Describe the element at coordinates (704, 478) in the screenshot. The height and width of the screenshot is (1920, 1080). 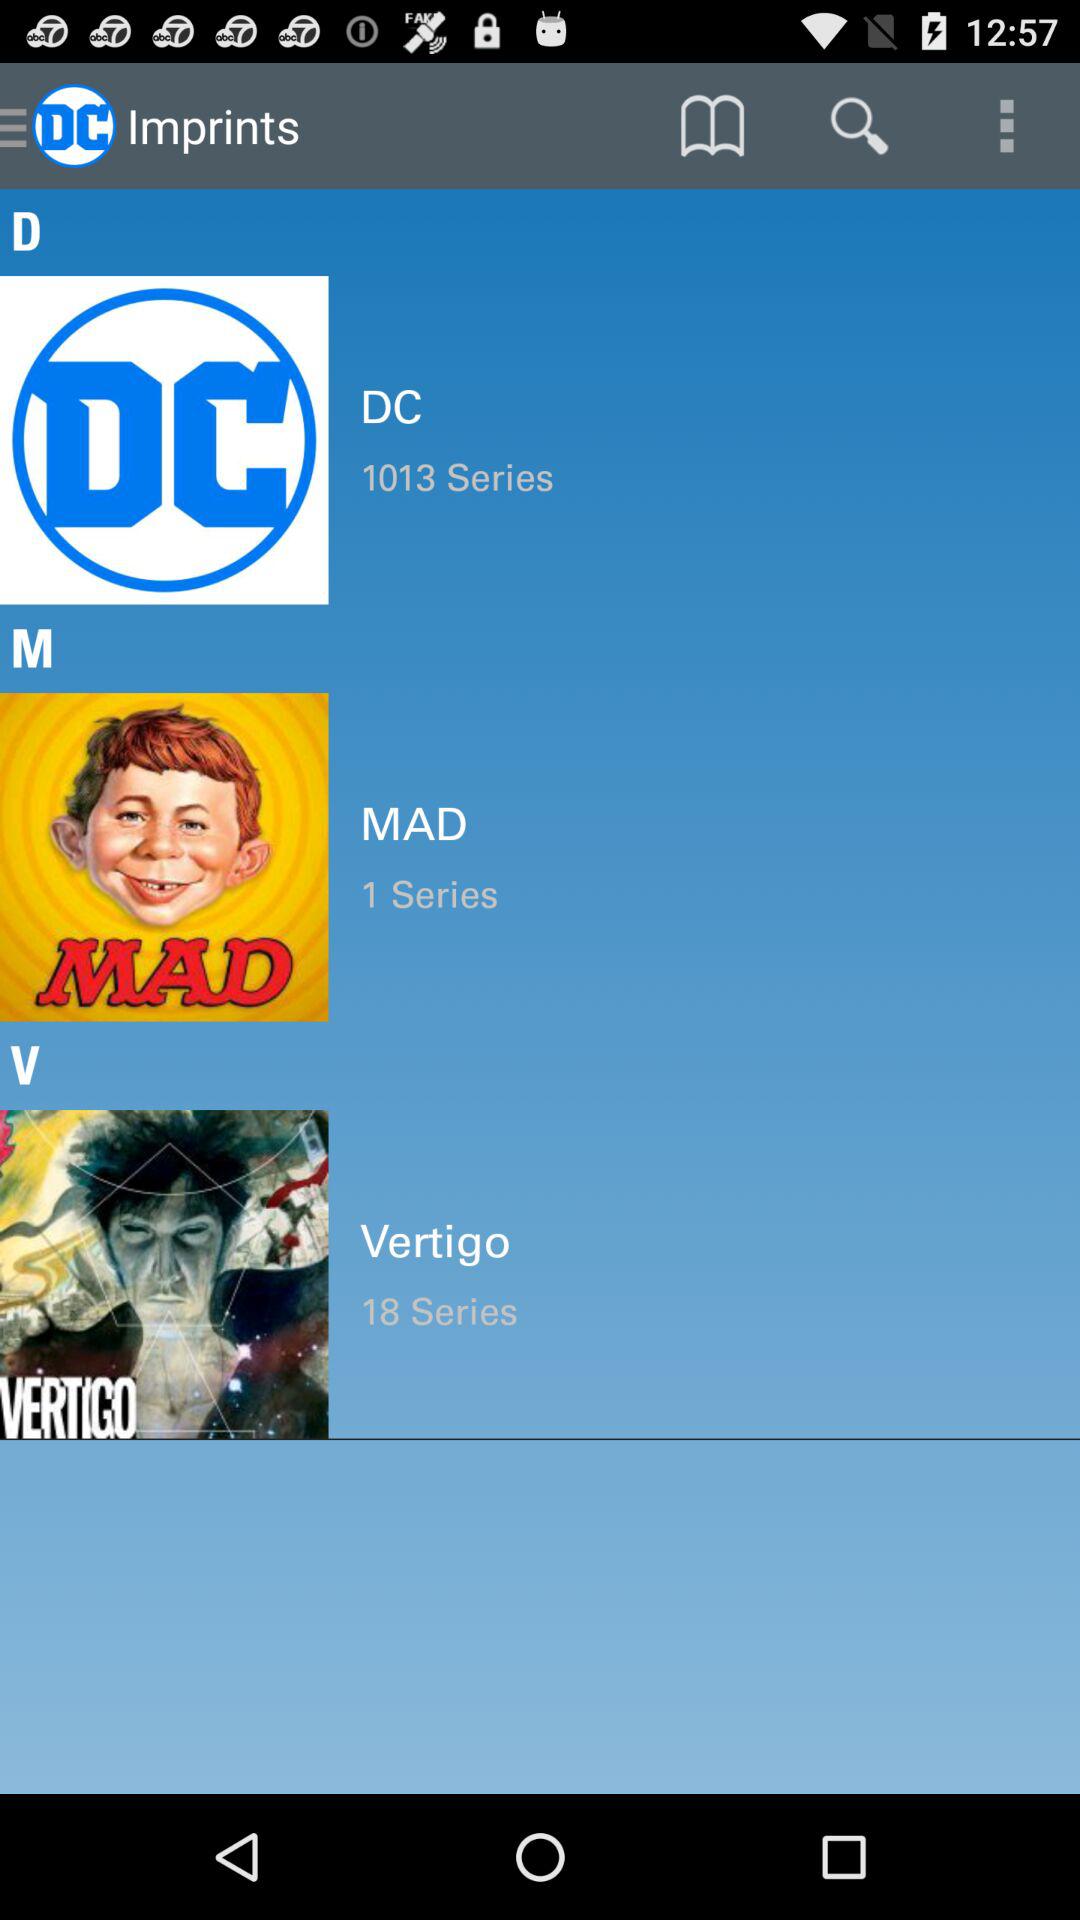
I see `launch item below dc` at that location.